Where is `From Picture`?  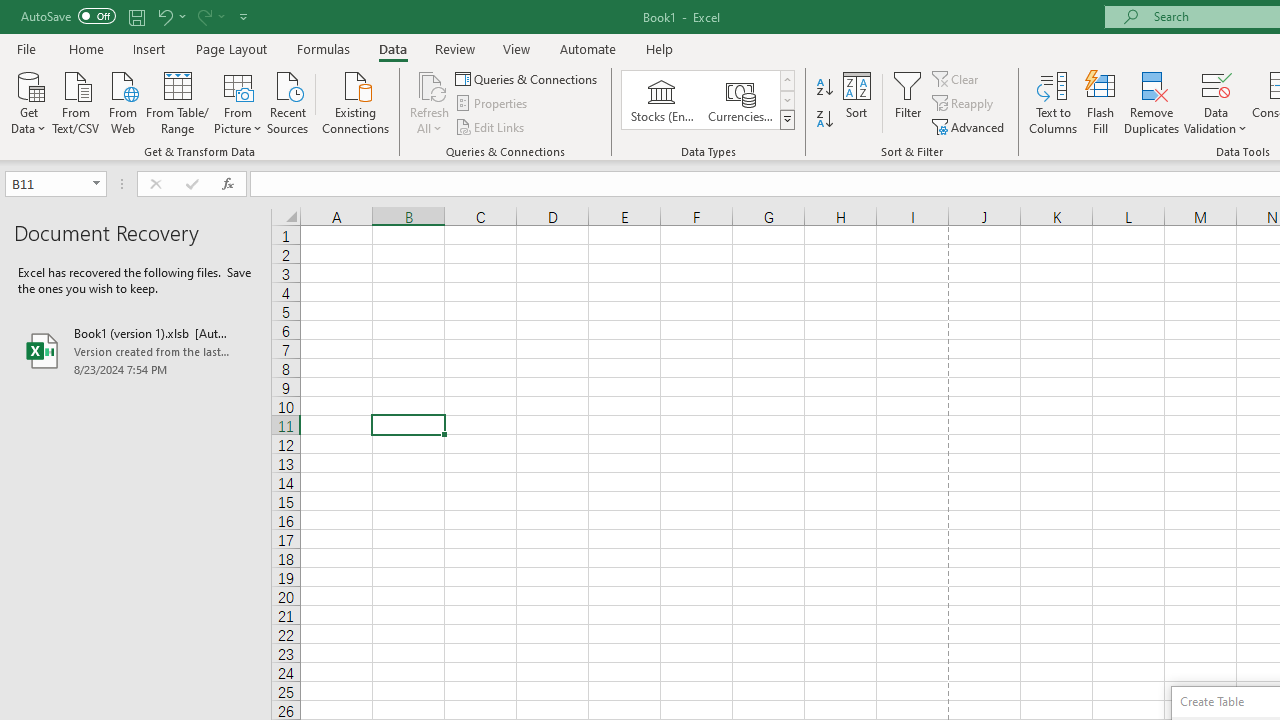 From Picture is located at coordinates (238, 101).